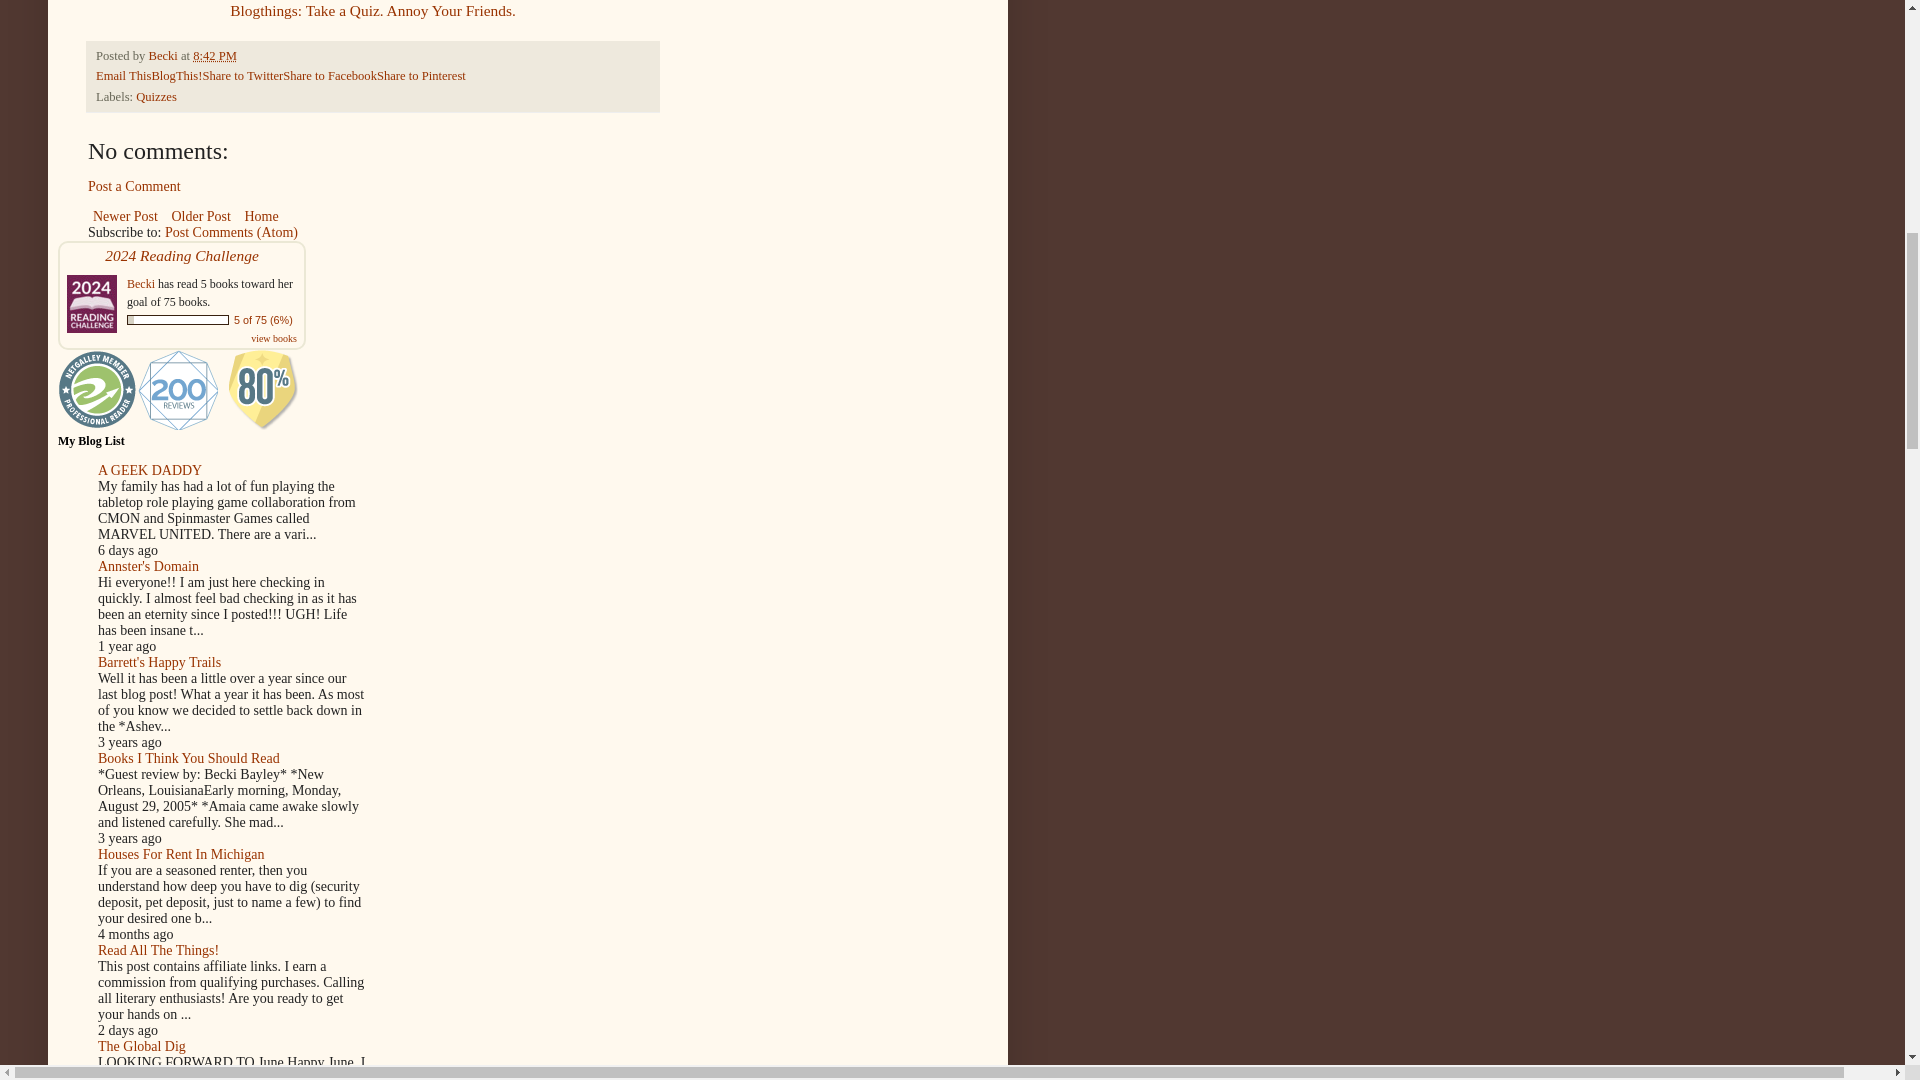 This screenshot has height=1080, width=1920. Describe the element at coordinates (214, 55) in the screenshot. I see `8:42 PM` at that location.